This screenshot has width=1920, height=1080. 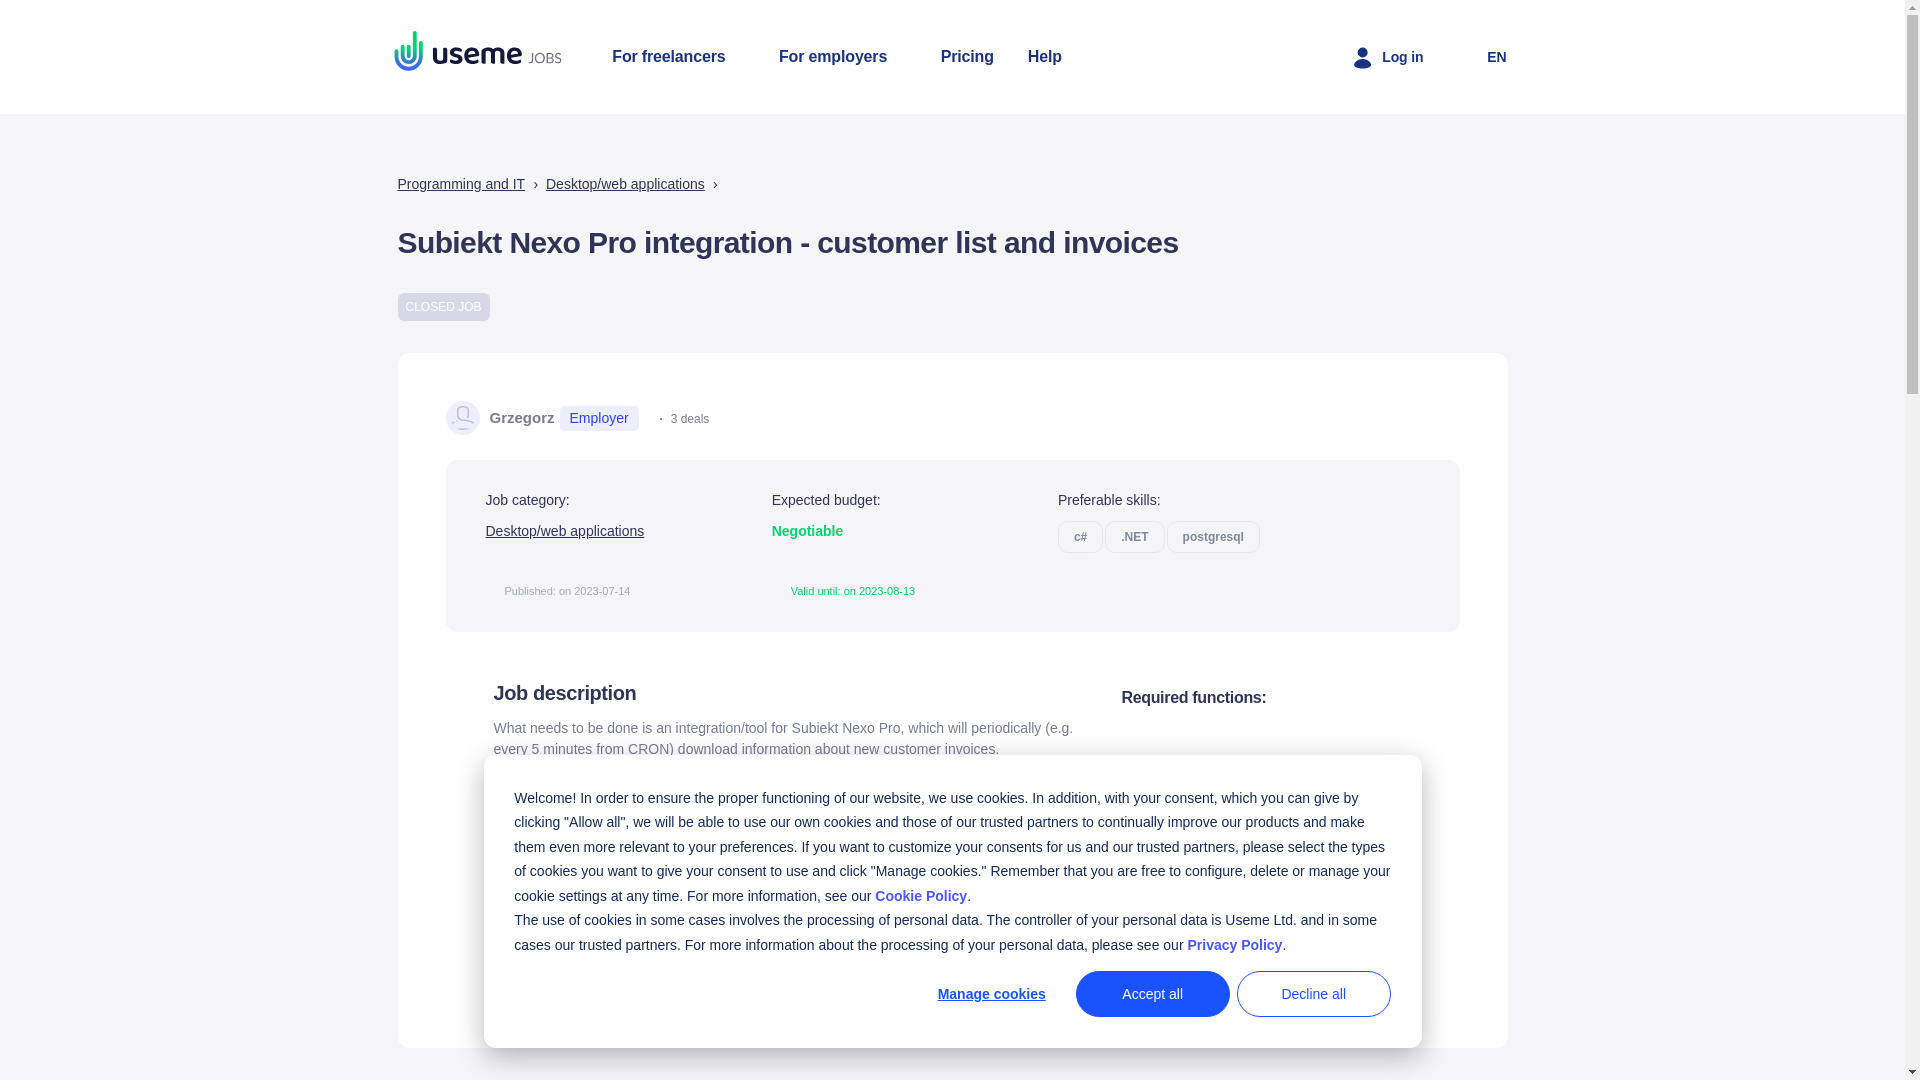 What do you see at coordinates (880, 591) in the screenshot?
I see `2023-08-13 14:20` at bounding box center [880, 591].